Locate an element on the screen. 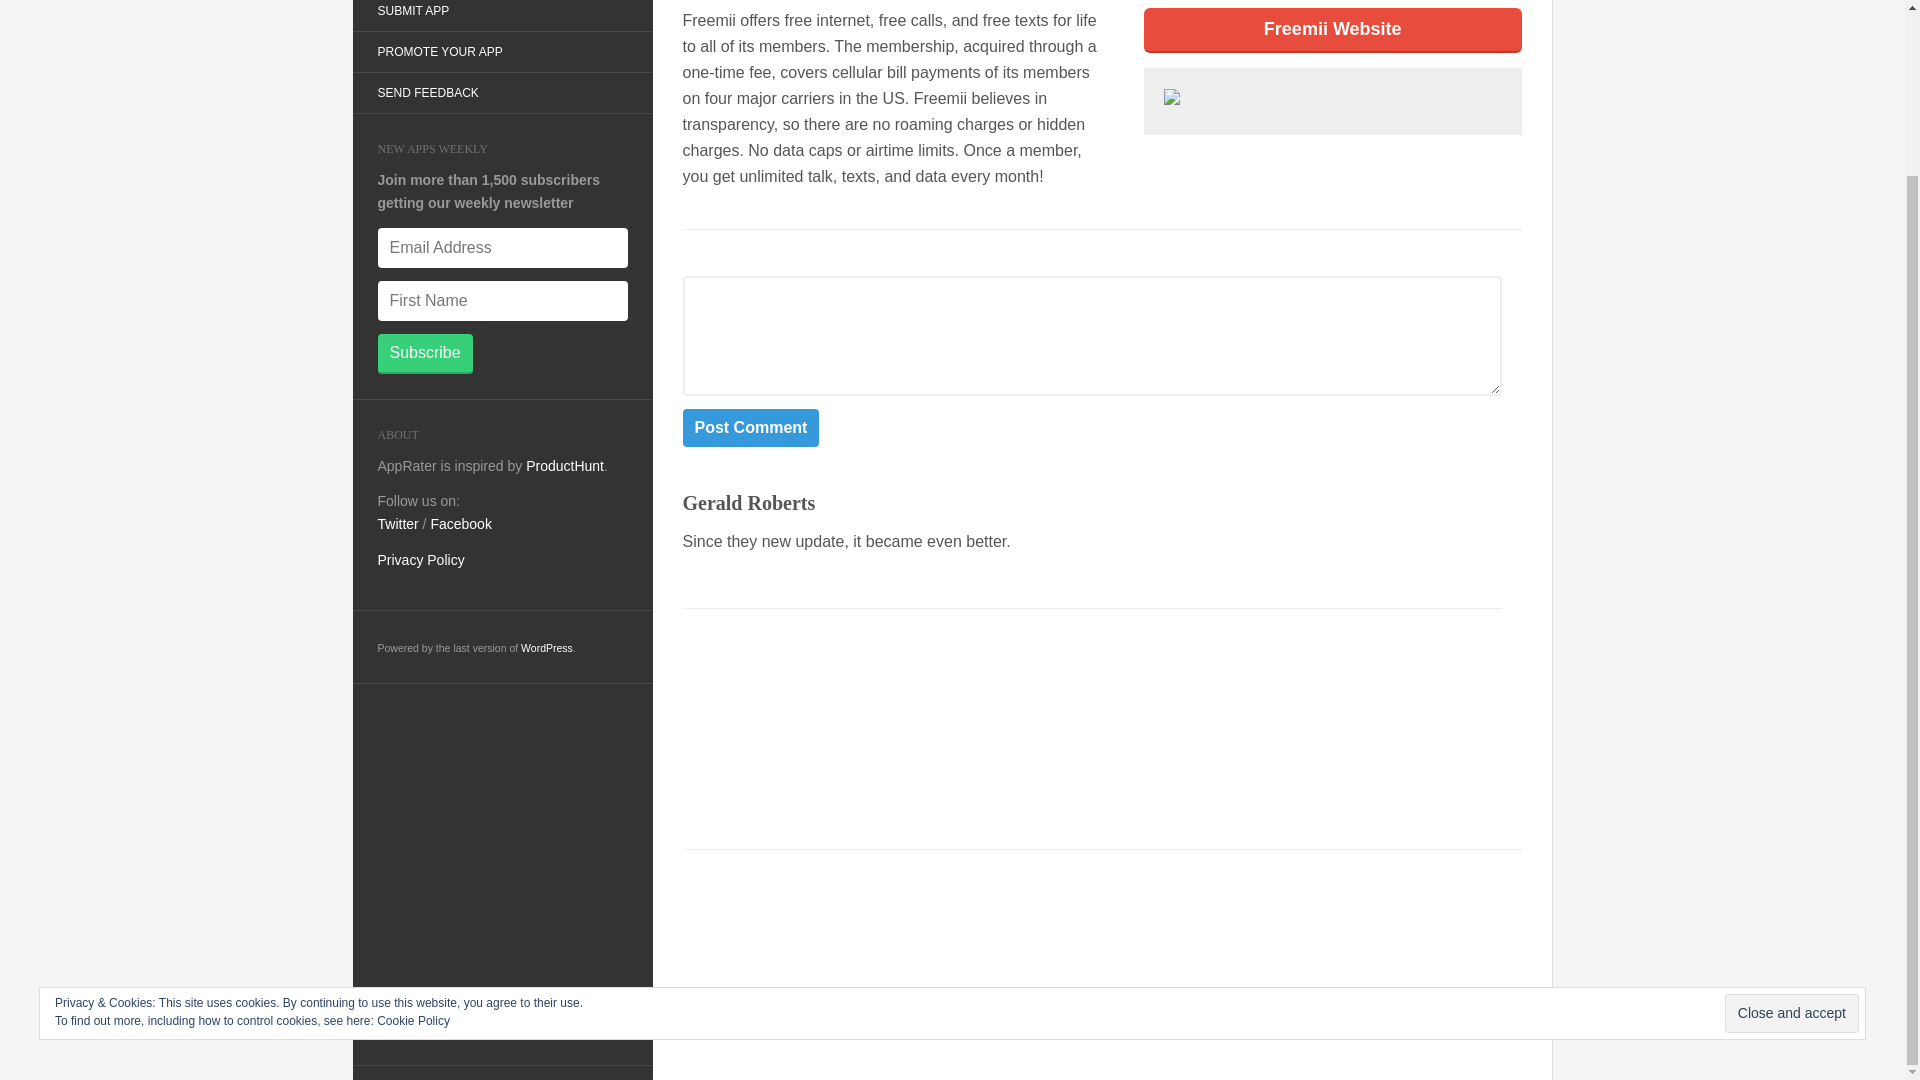 The height and width of the screenshot is (1080, 1920). WordPress is located at coordinates (546, 648).